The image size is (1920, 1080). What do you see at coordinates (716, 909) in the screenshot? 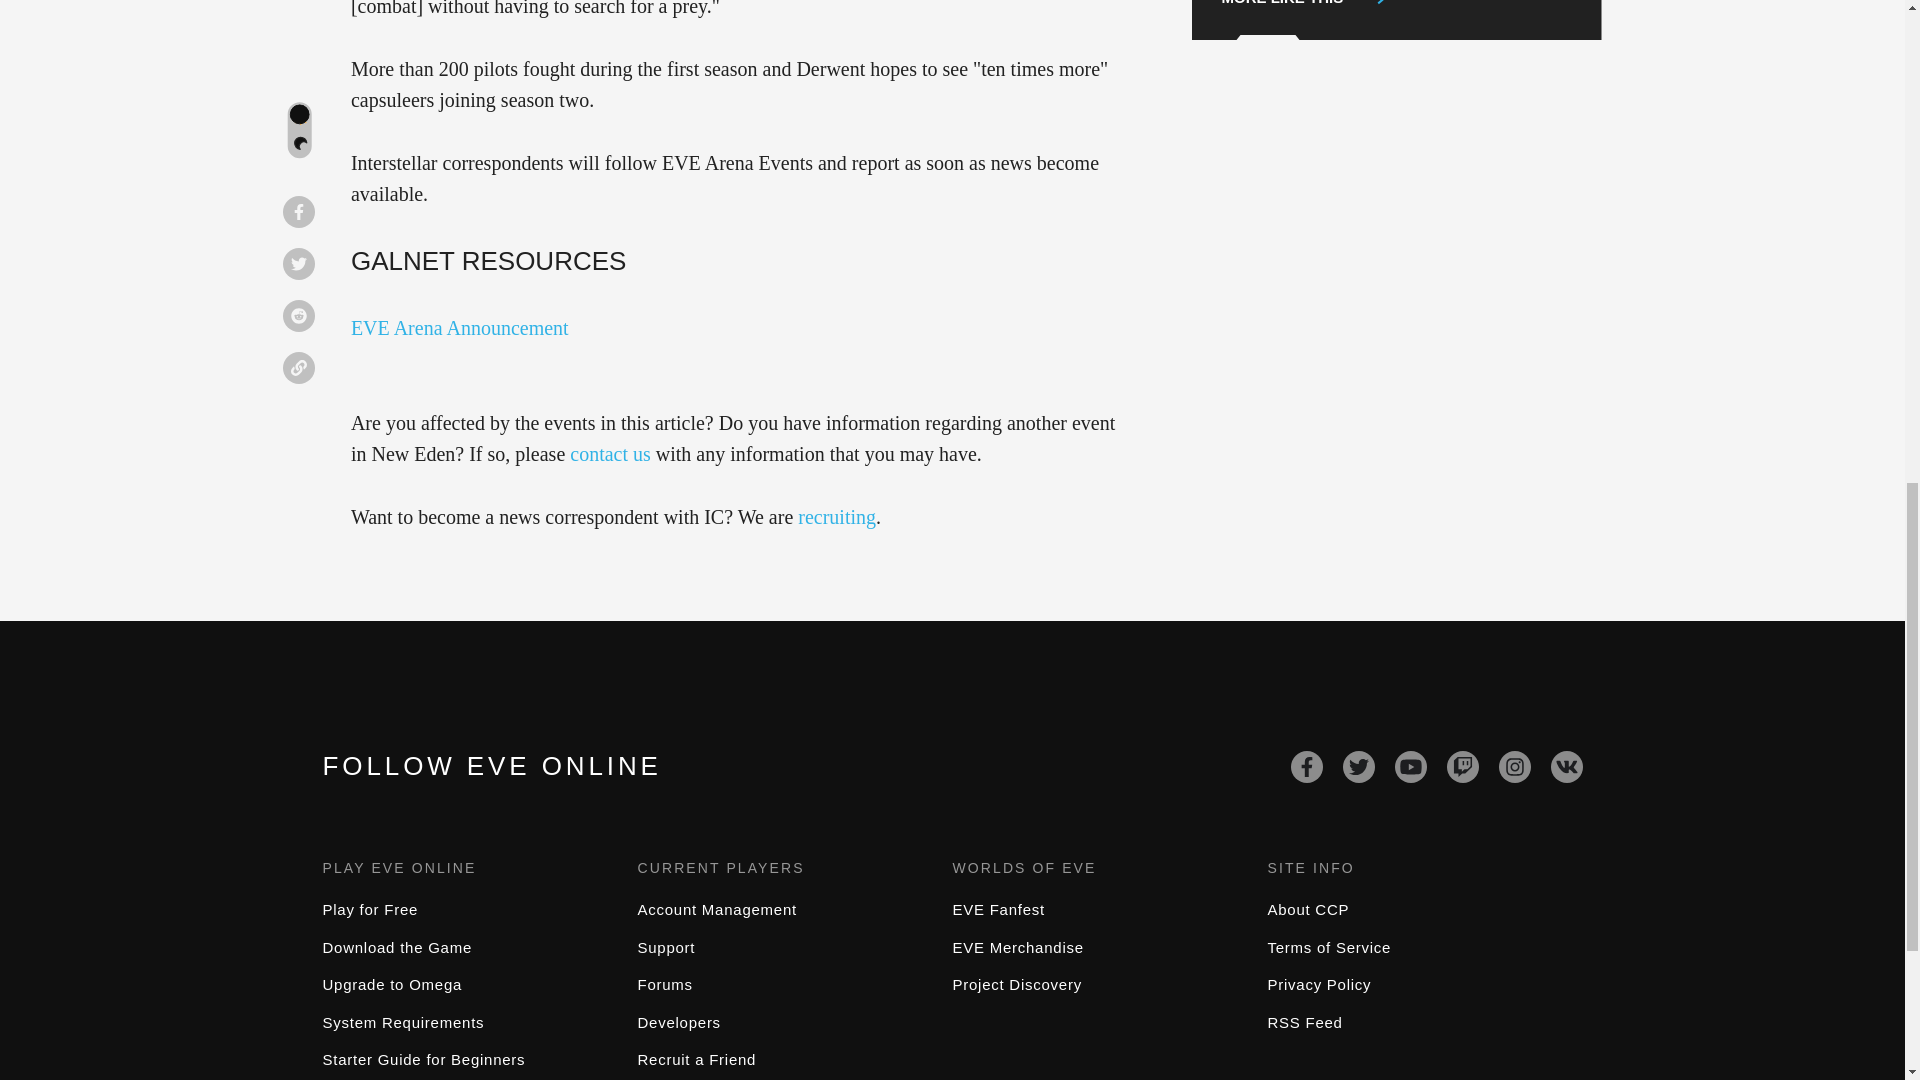
I see `Account Management` at bounding box center [716, 909].